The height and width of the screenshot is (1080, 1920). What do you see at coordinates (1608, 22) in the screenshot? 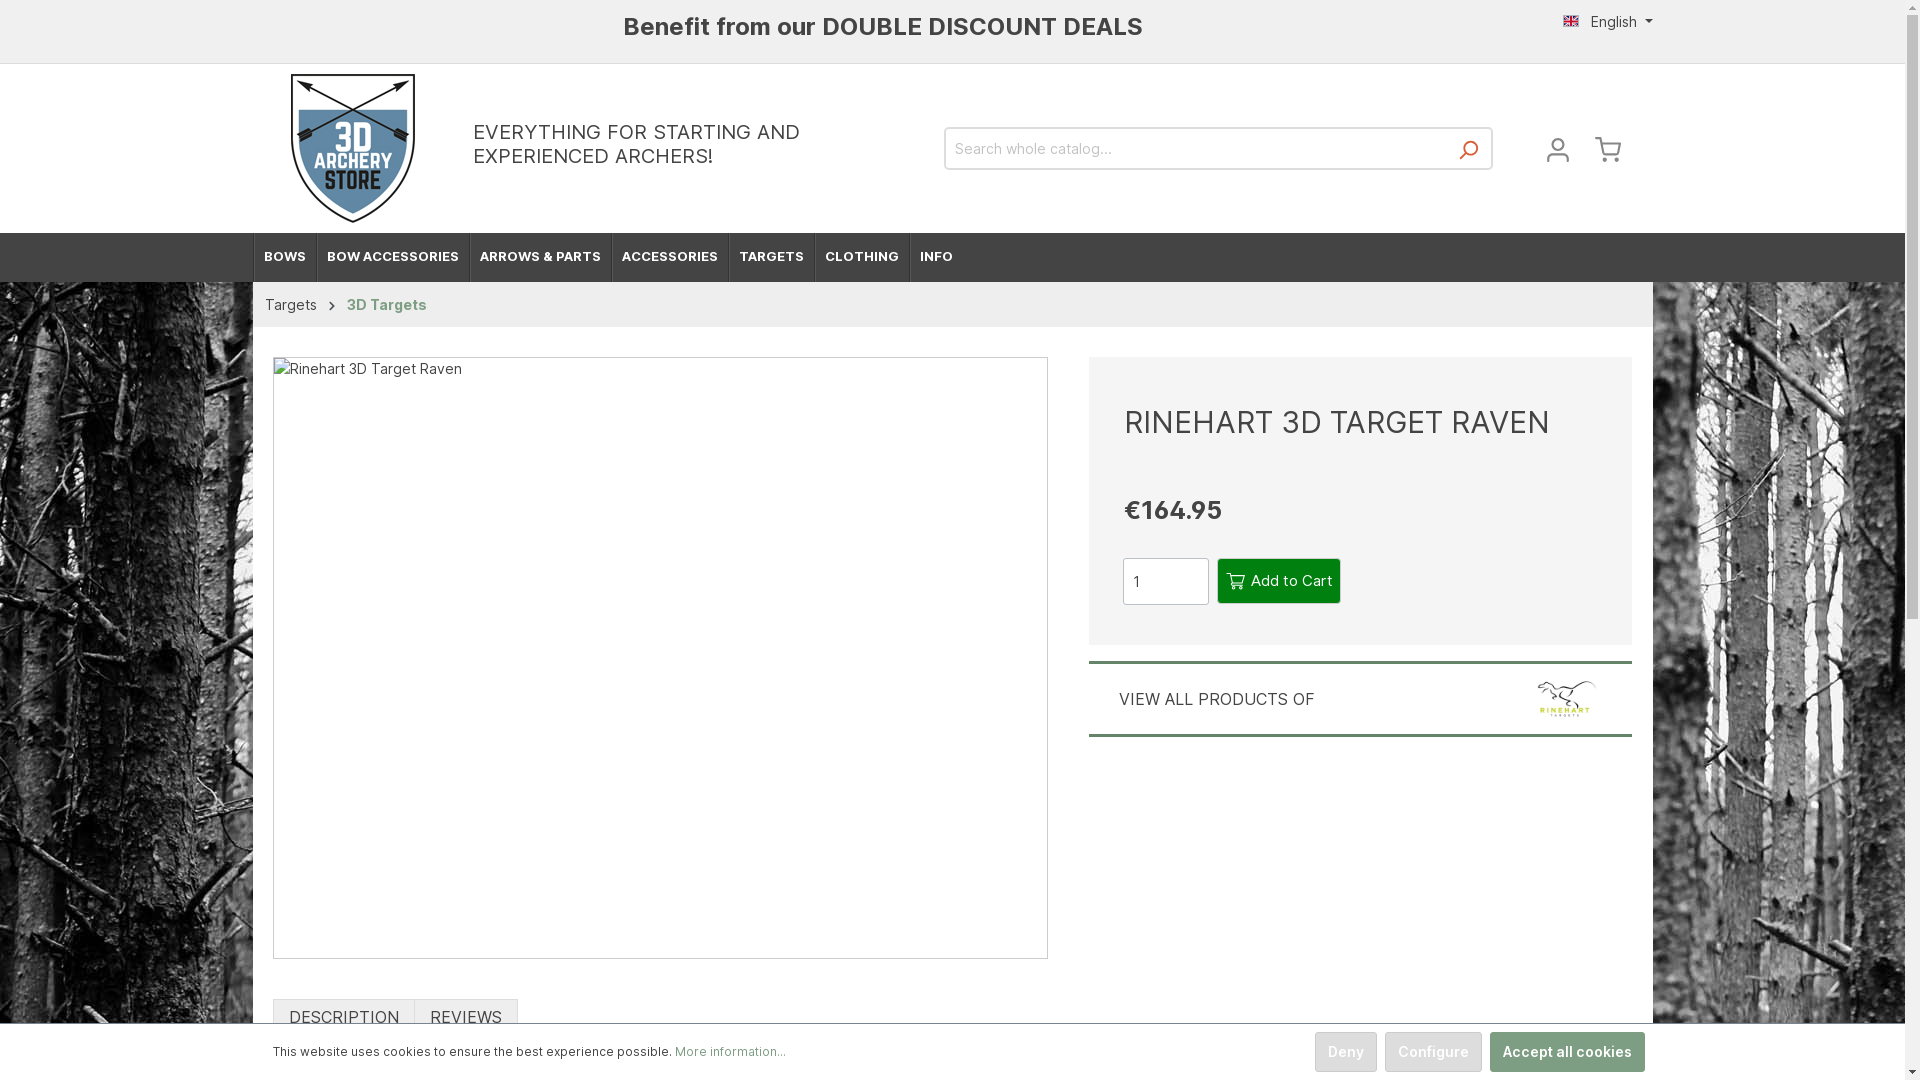
I see `English` at bounding box center [1608, 22].